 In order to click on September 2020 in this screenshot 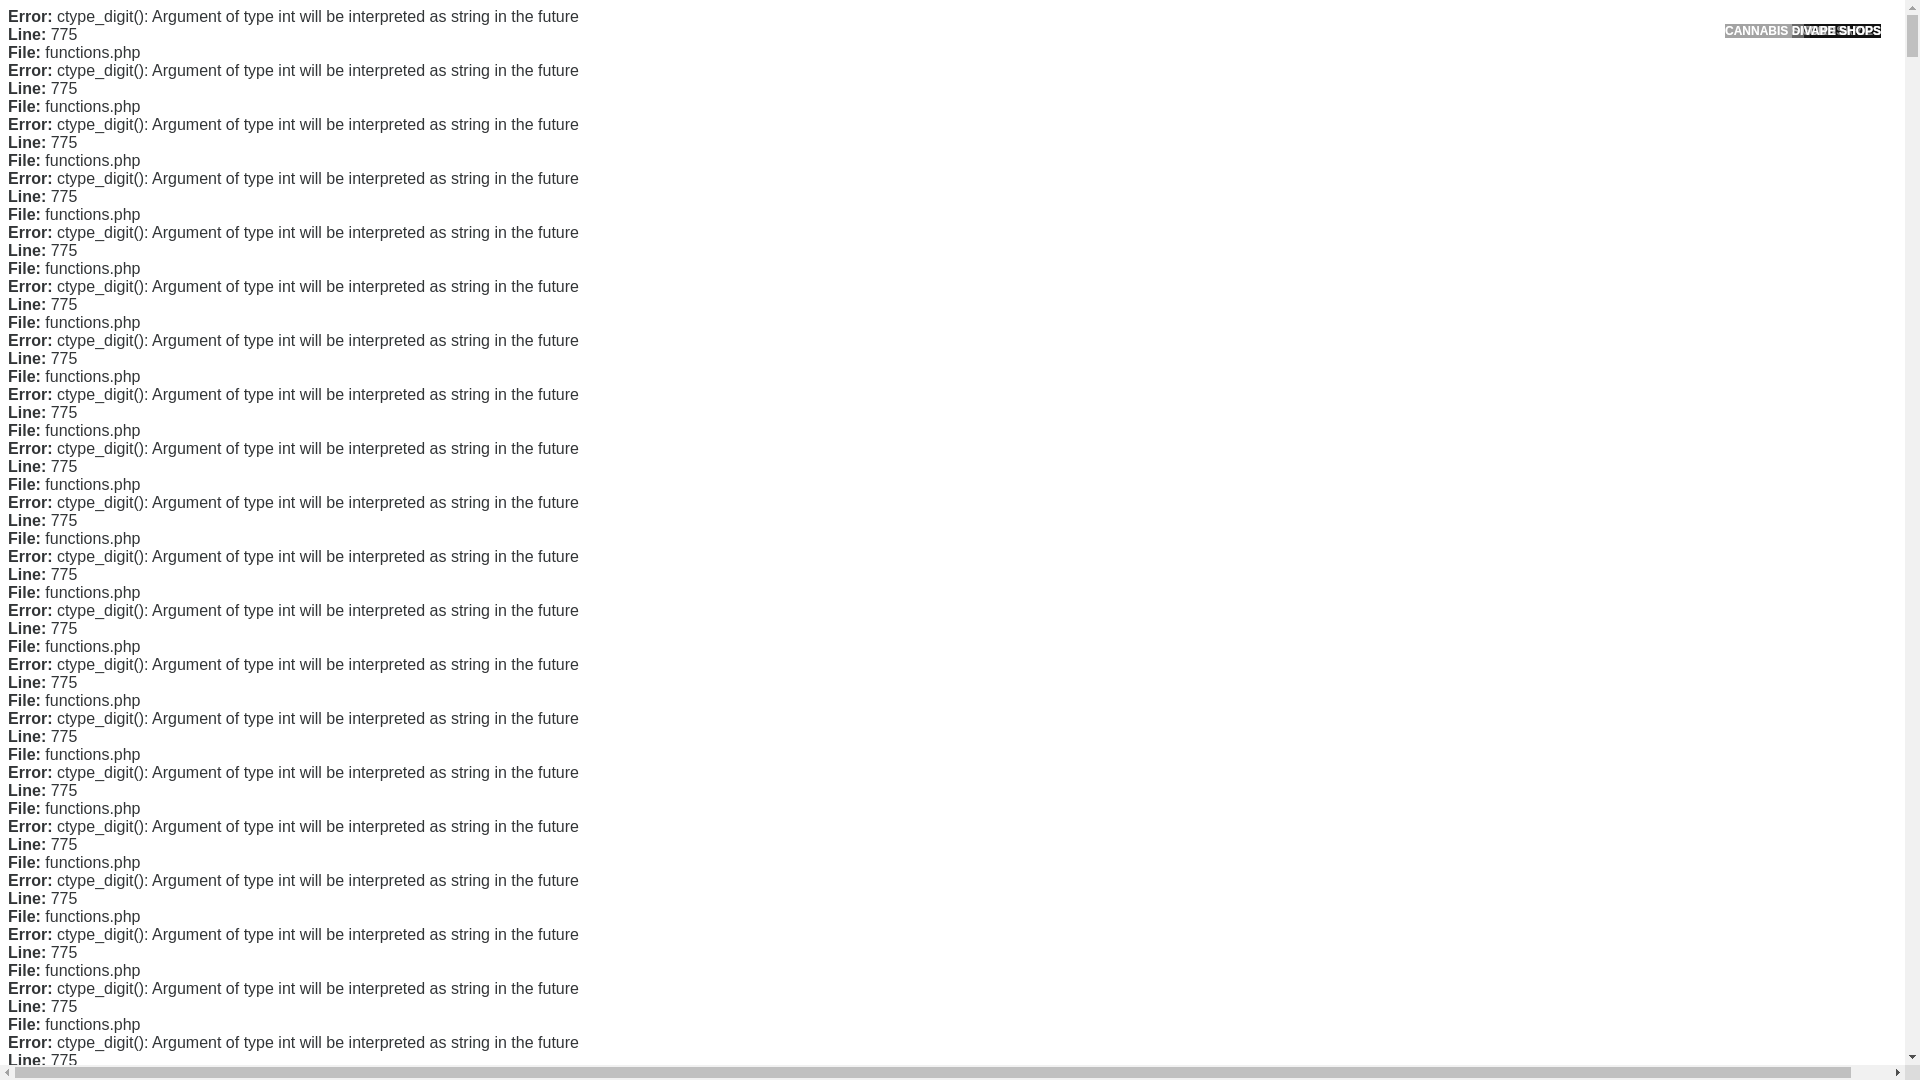, I will do `click(1326, 570)`.